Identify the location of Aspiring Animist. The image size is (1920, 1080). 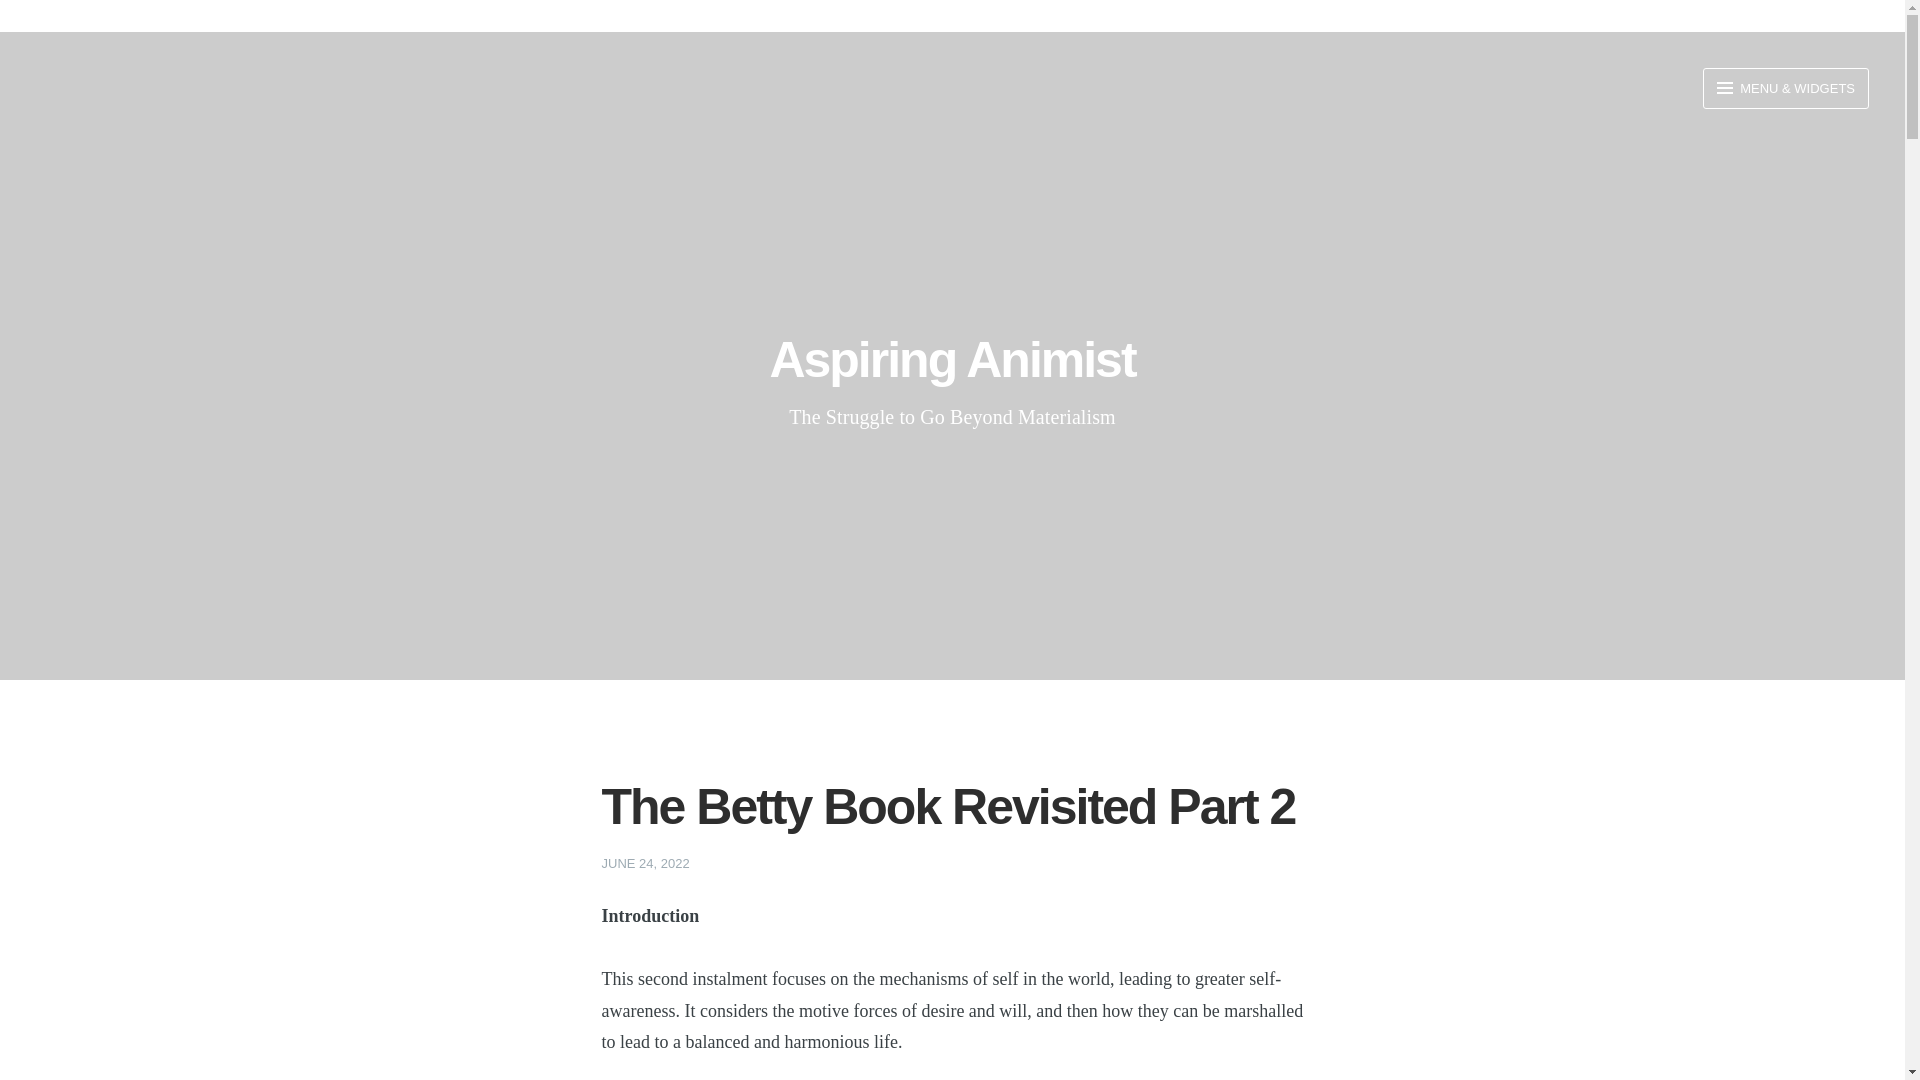
(952, 359).